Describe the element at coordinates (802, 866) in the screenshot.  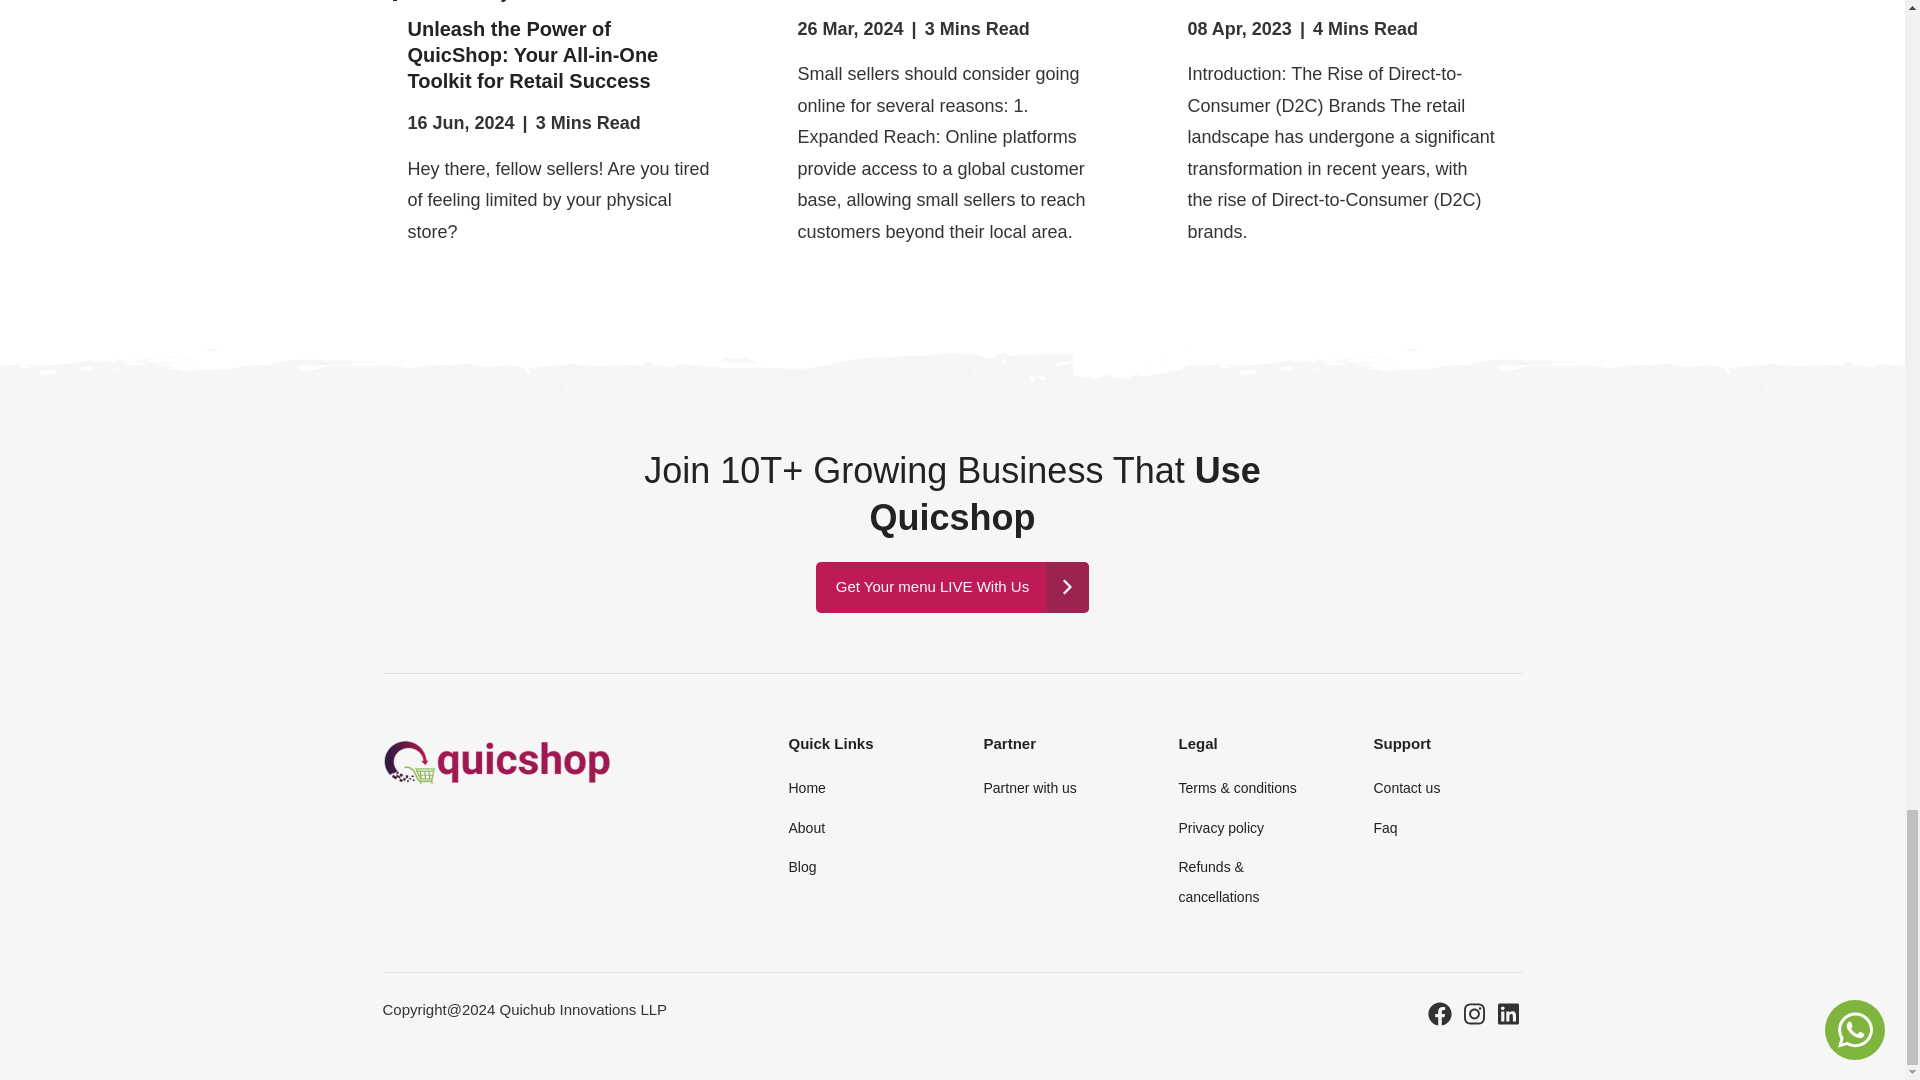
I see `Blog` at that location.